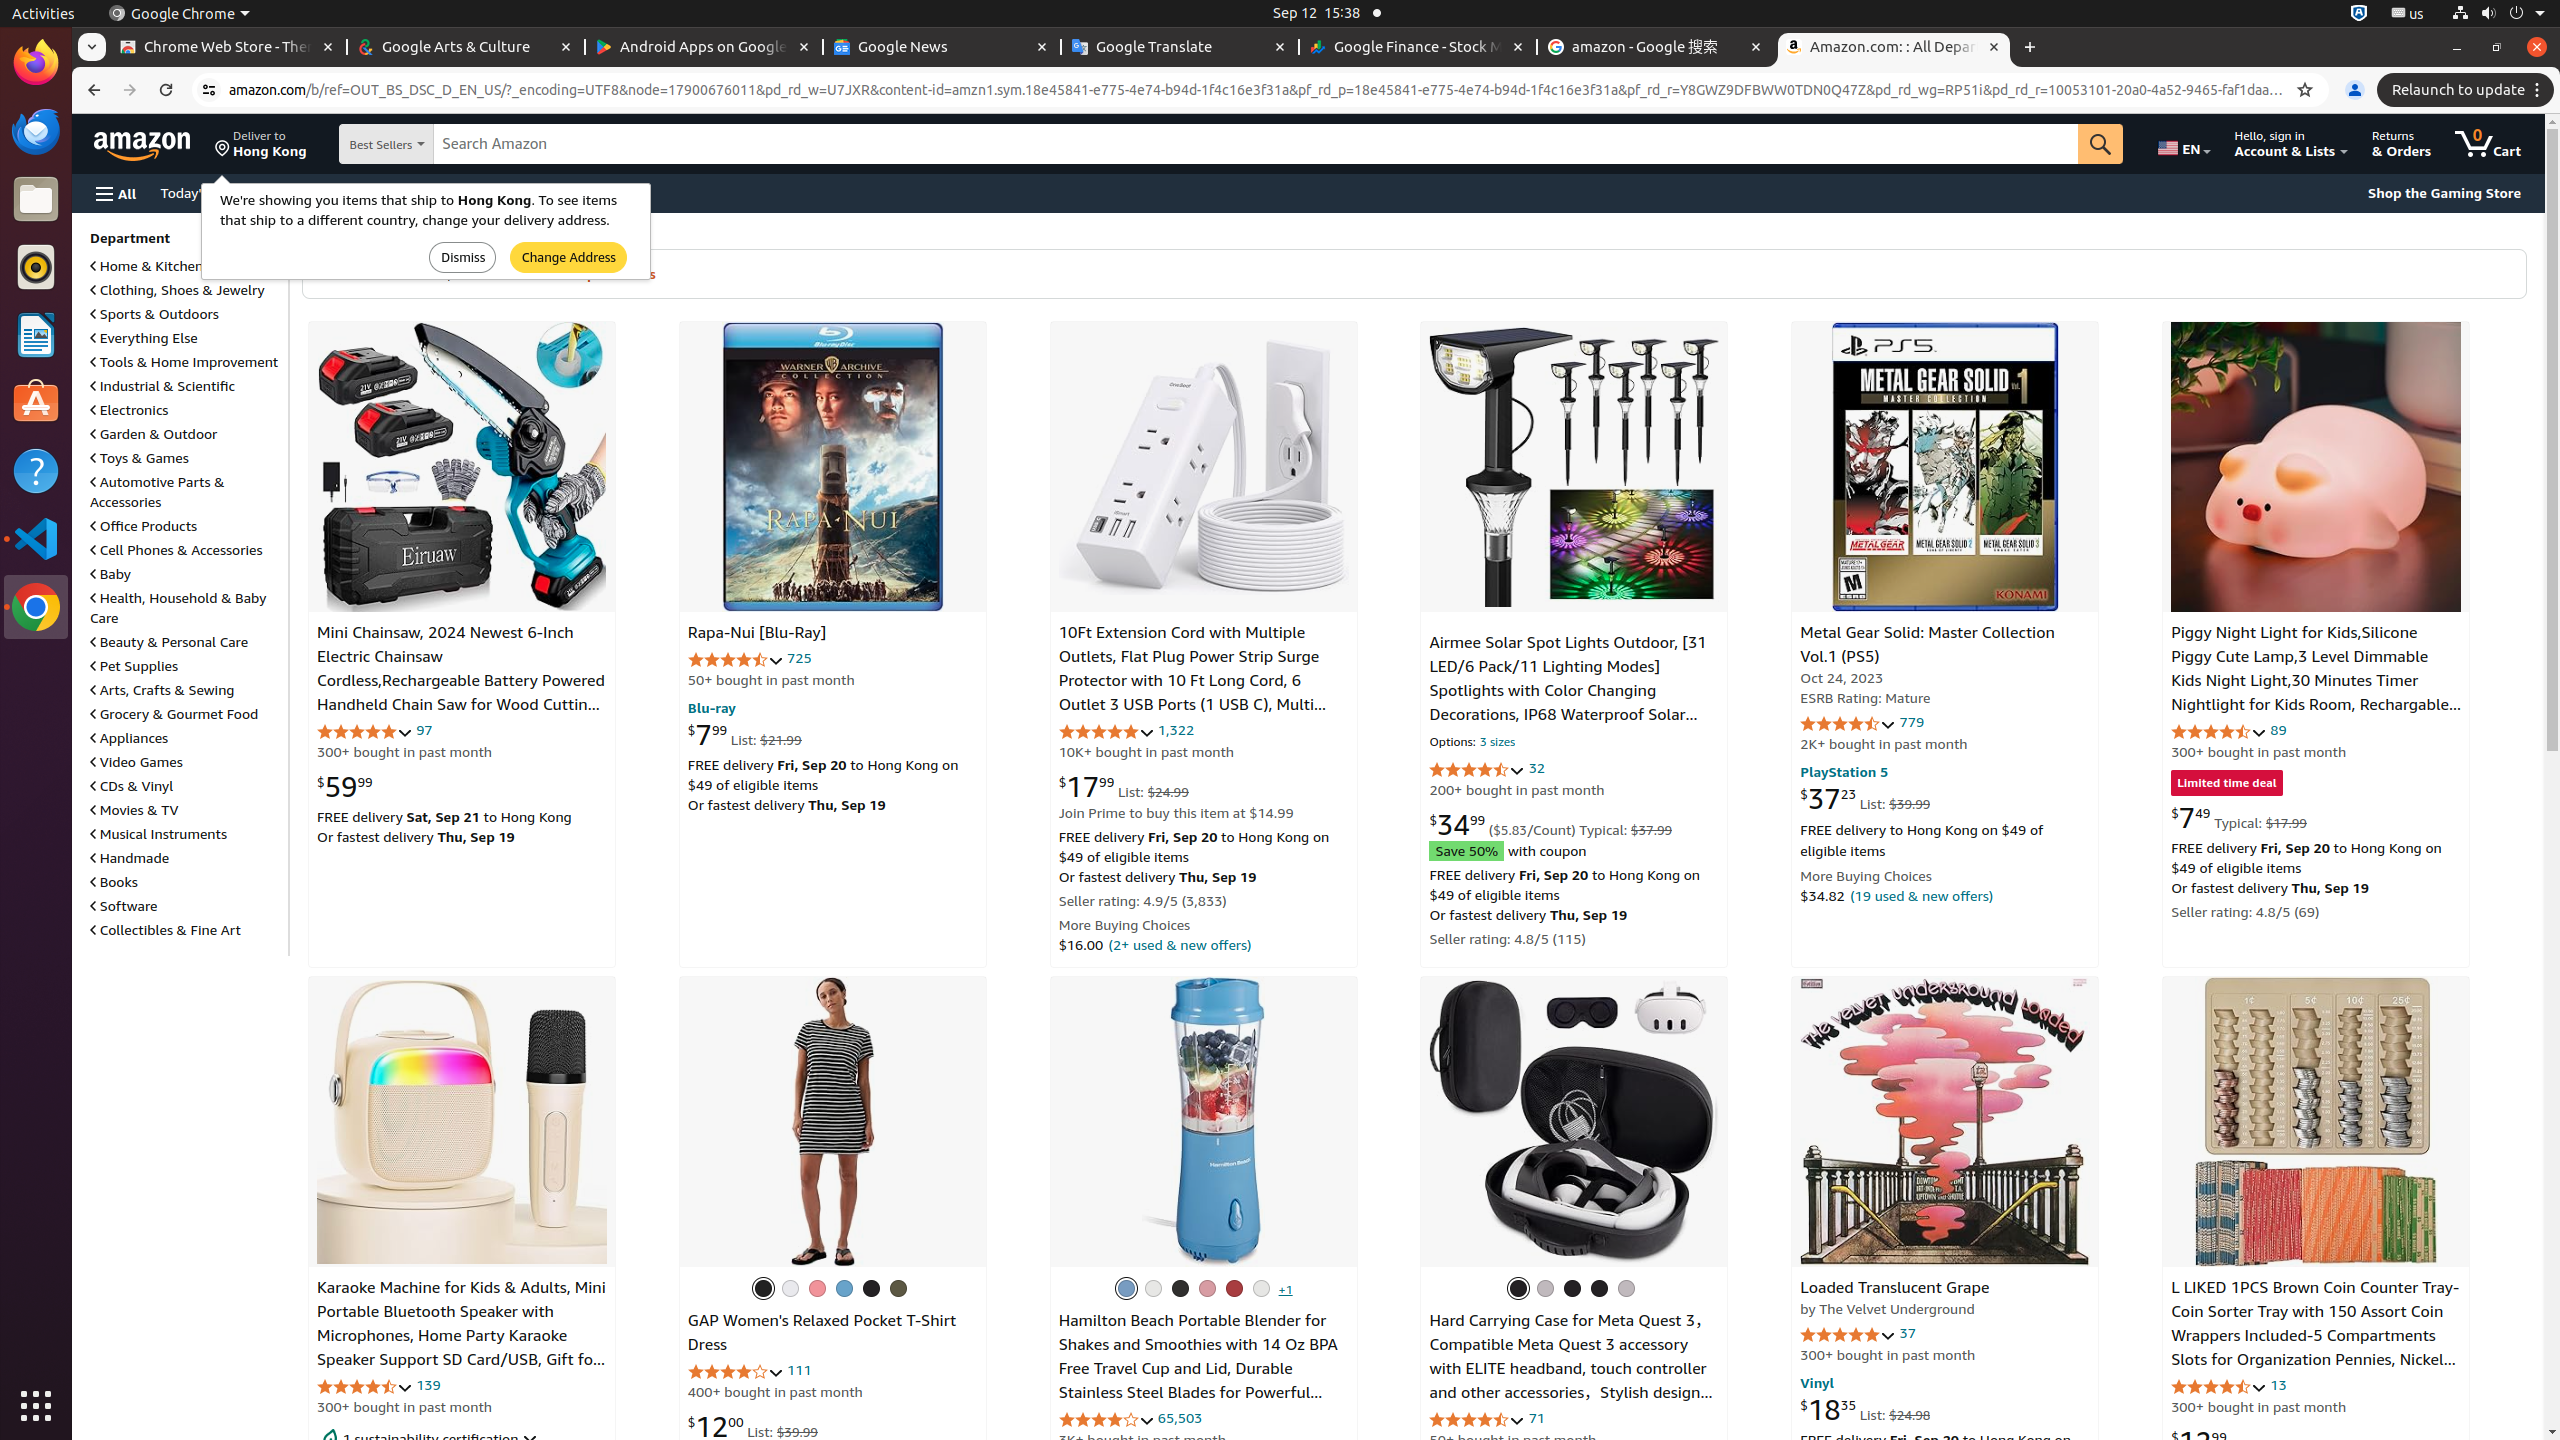  Describe the element at coordinates (2183, 144) in the screenshot. I see `Choose a language for shopping.` at that location.